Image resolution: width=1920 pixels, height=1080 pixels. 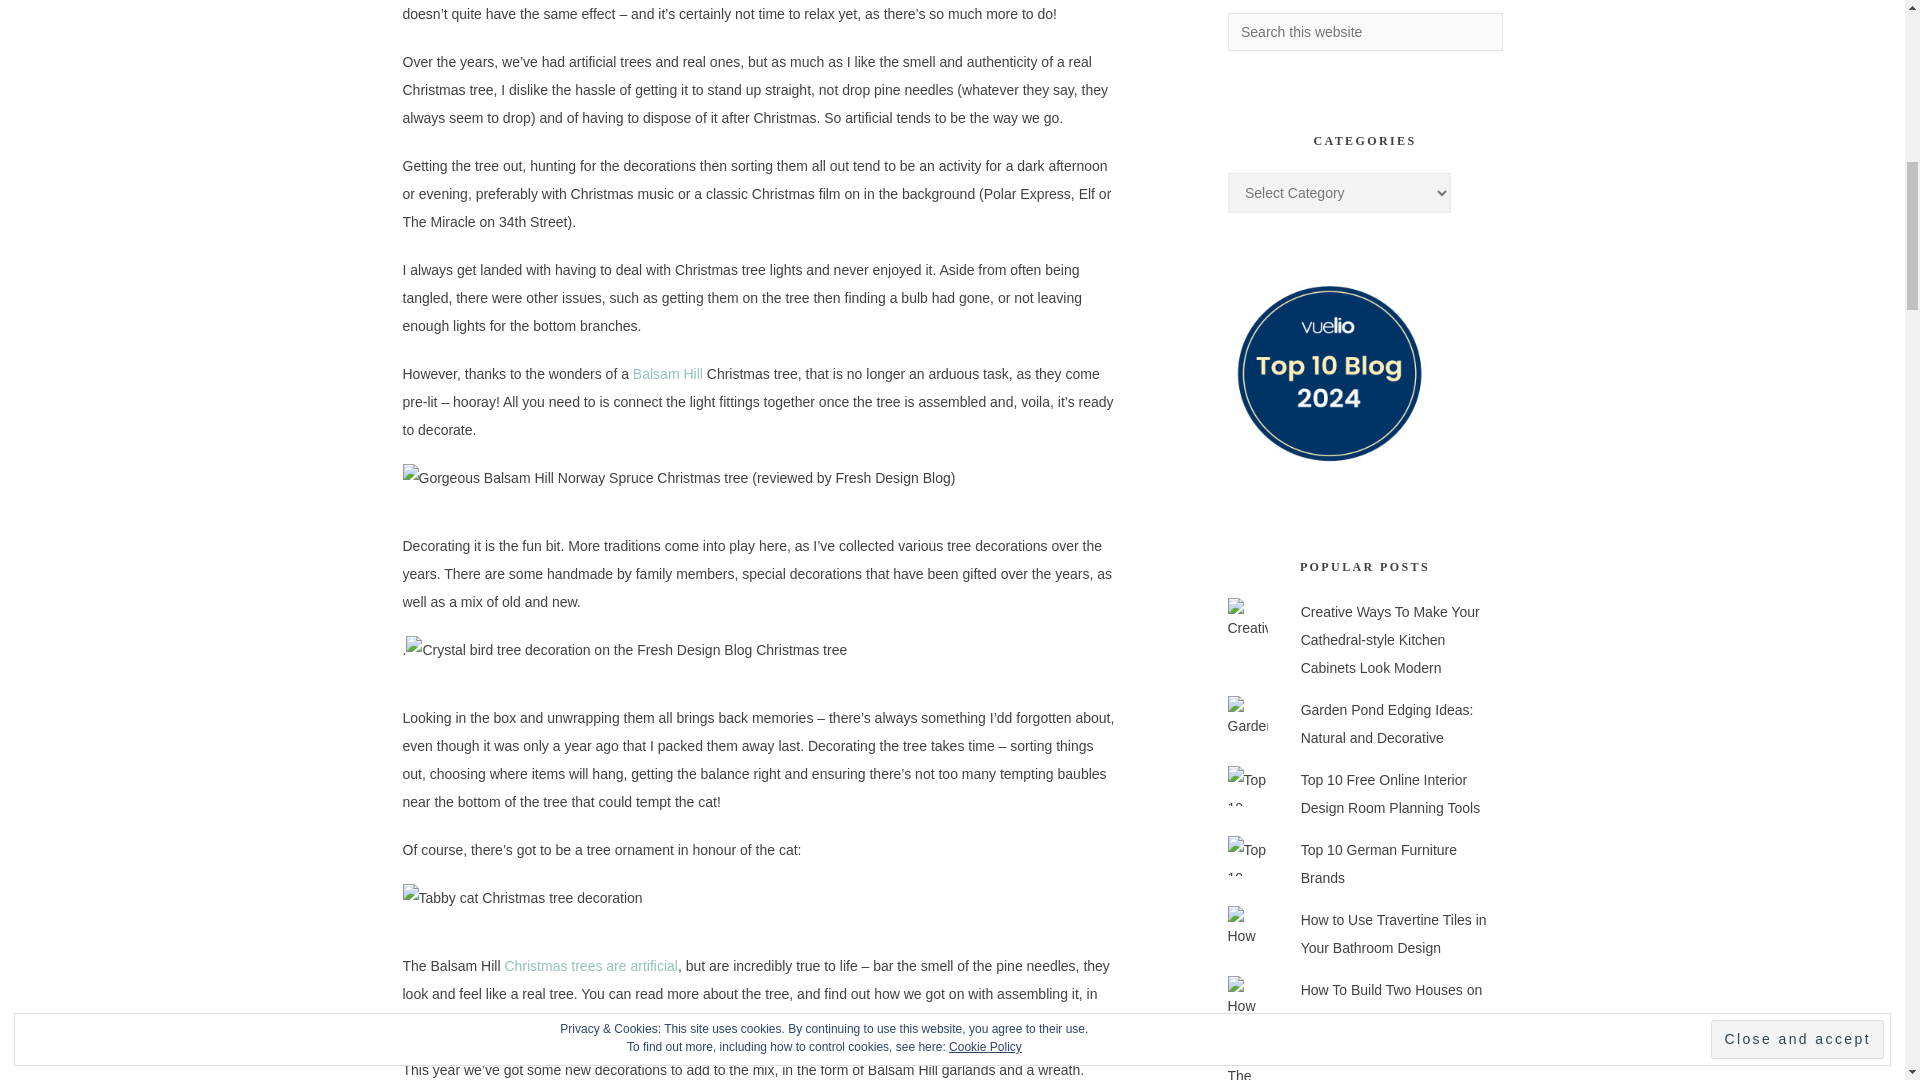 What do you see at coordinates (1379, 864) in the screenshot?
I see `Top 10 German Furniture Brands` at bounding box center [1379, 864].